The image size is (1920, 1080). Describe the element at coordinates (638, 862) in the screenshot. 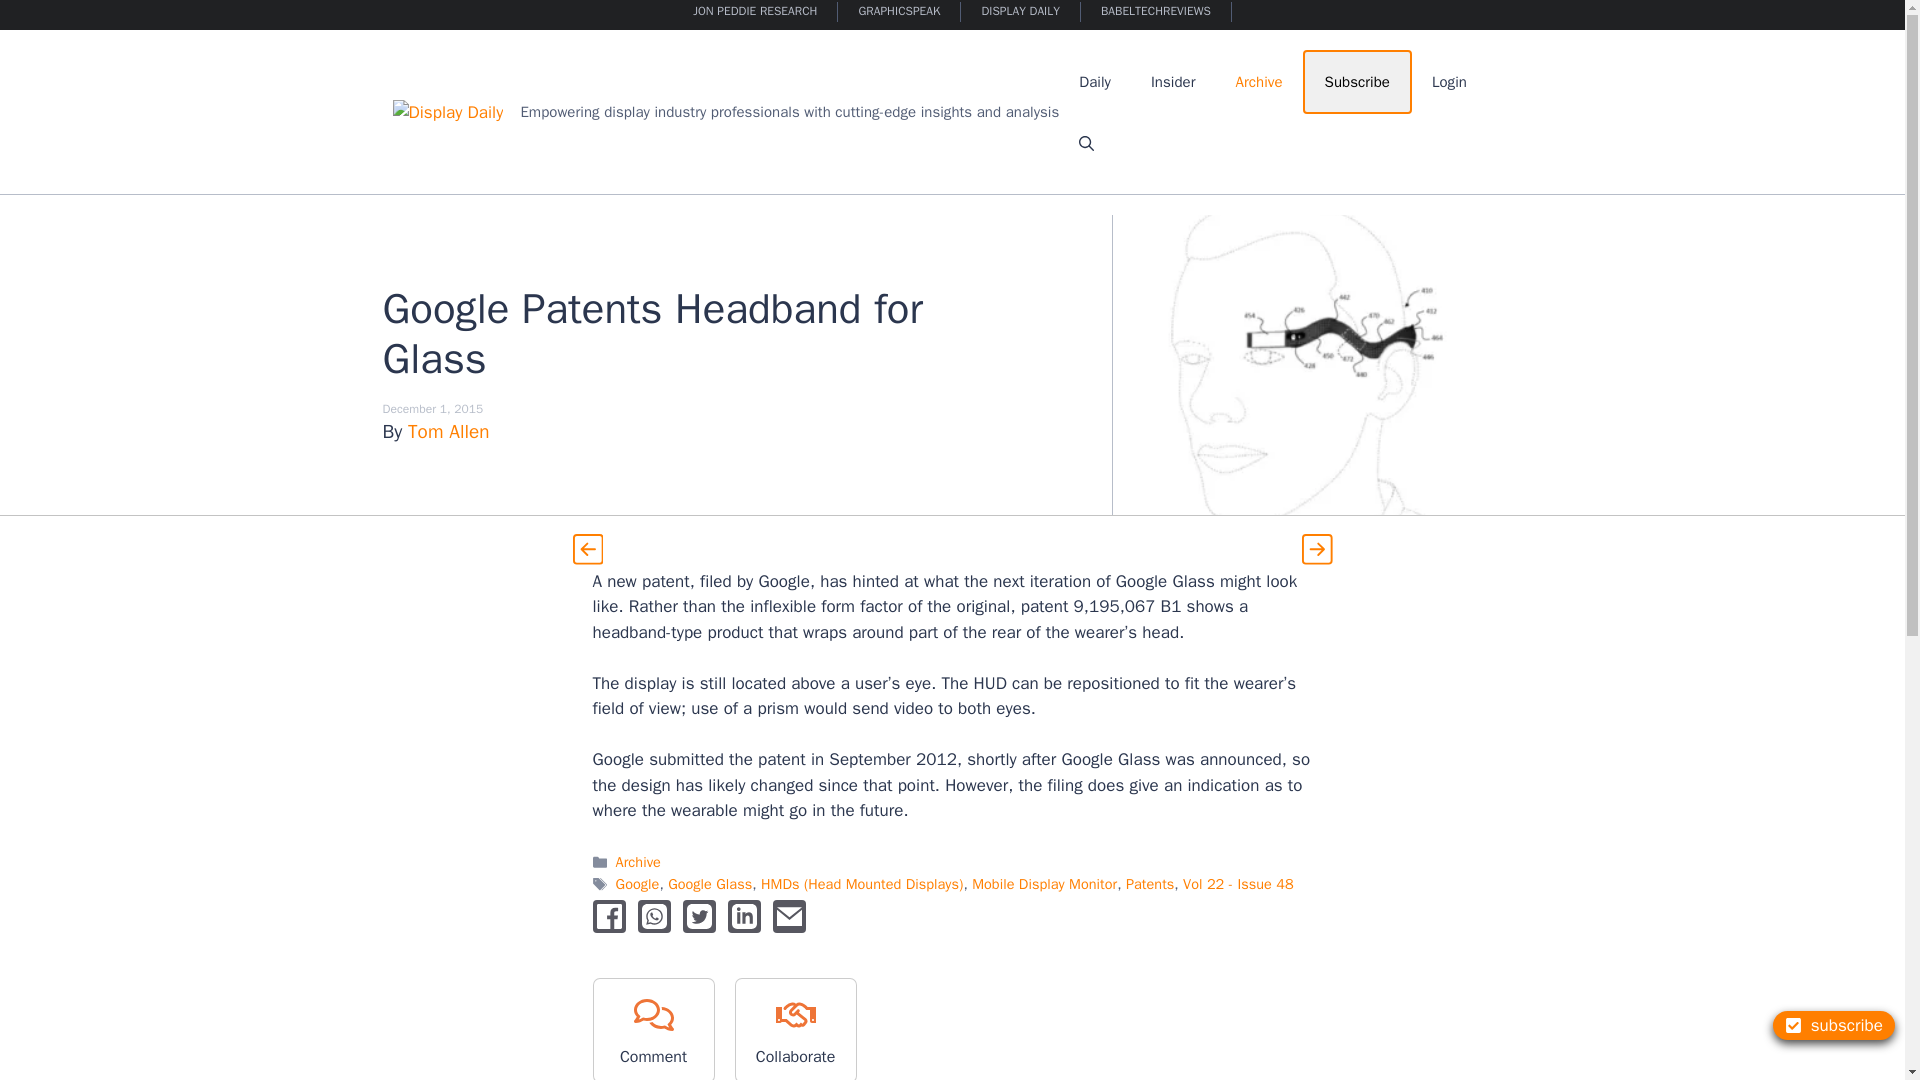

I see `Archive` at that location.